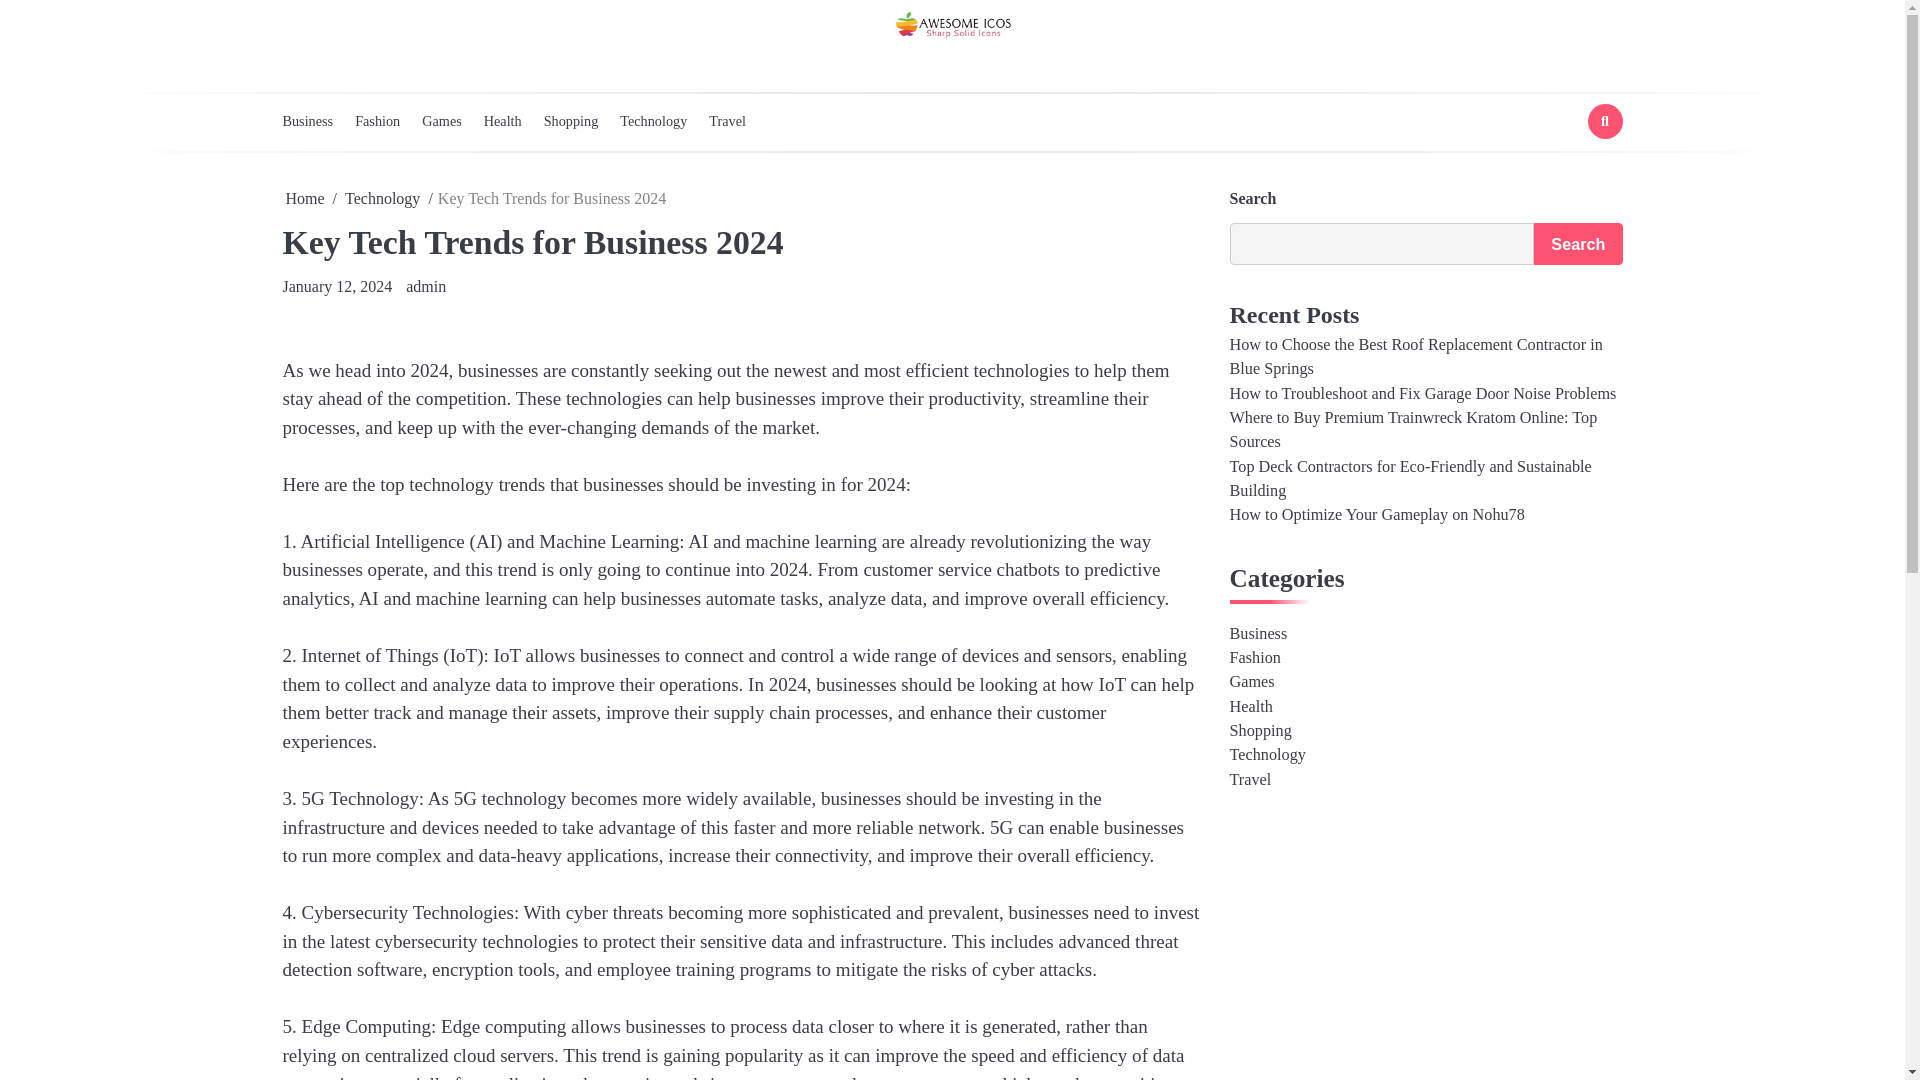  What do you see at coordinates (1423, 393) in the screenshot?
I see `How to Troubleshoot and Fix Garage Door Noise Problems` at bounding box center [1423, 393].